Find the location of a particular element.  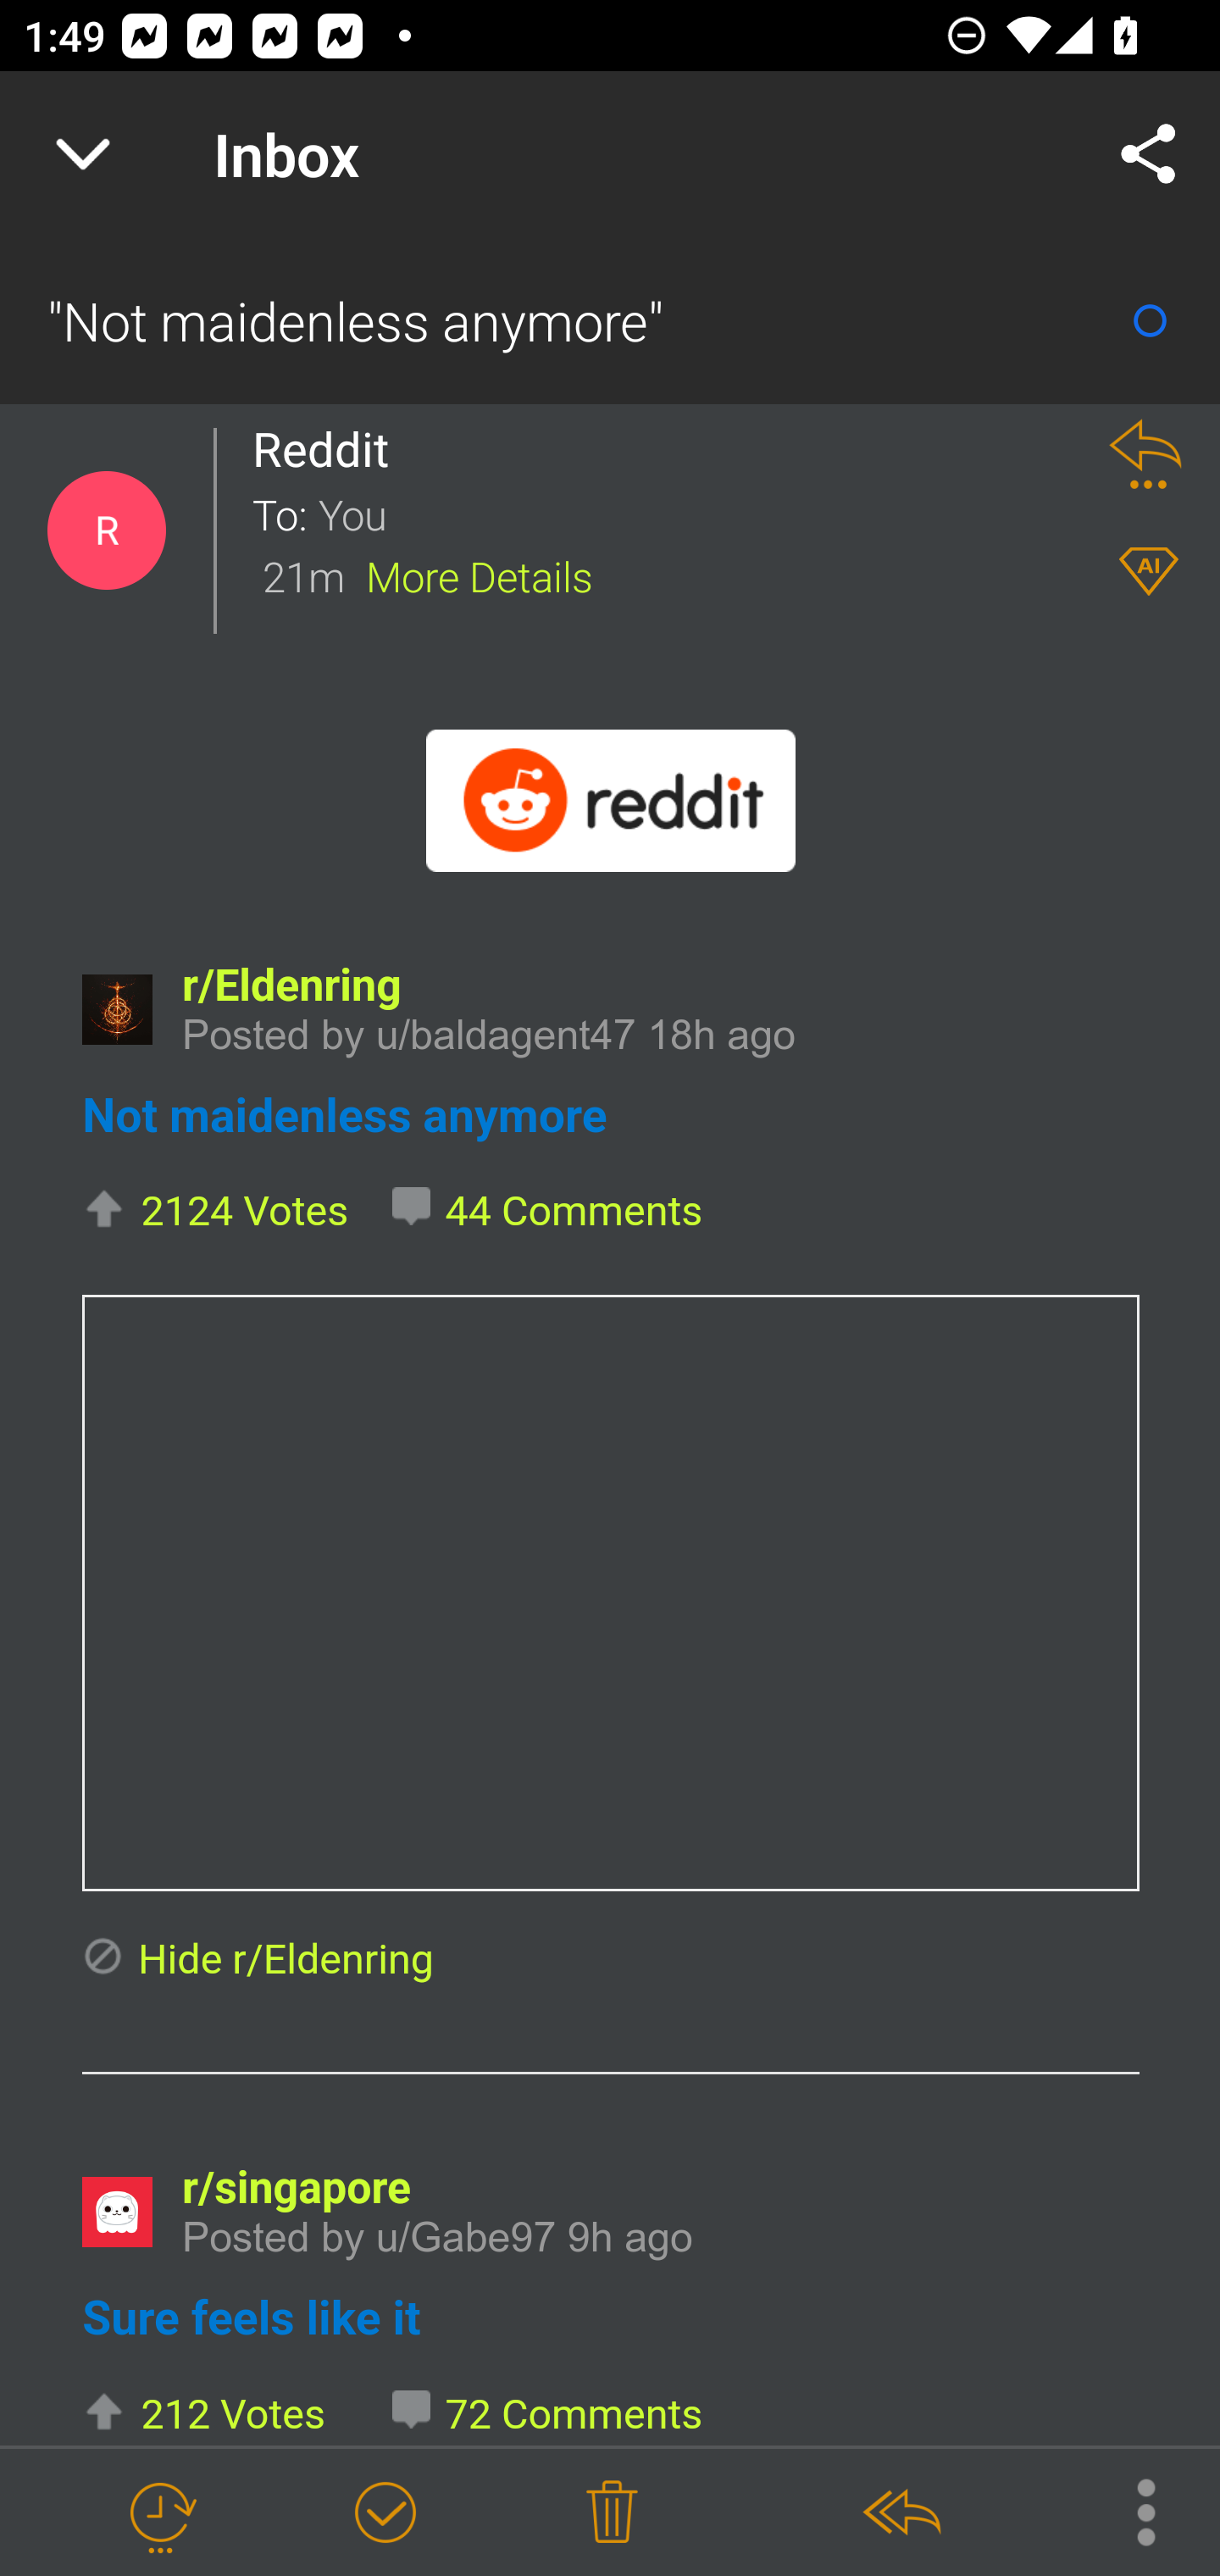

  is located at coordinates (610, 1591).